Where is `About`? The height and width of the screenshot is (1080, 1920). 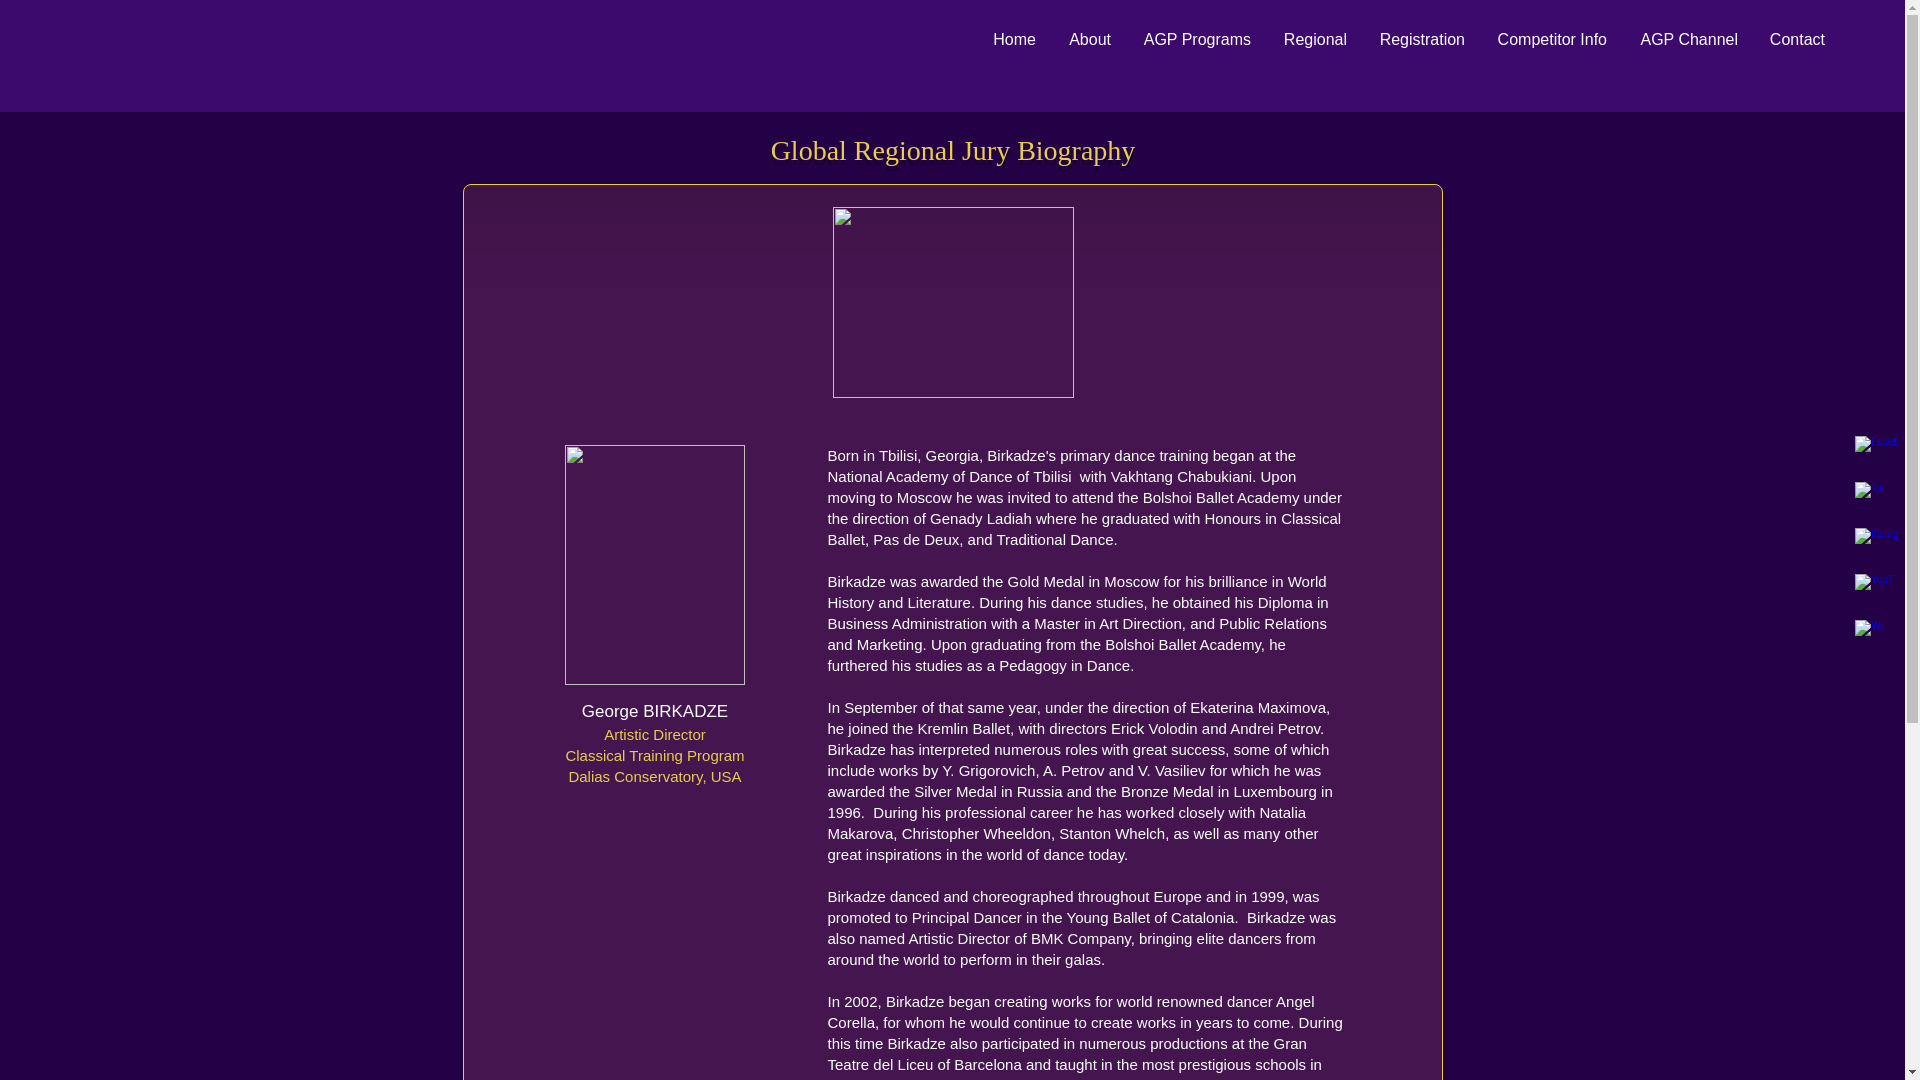
About is located at coordinates (1088, 40).